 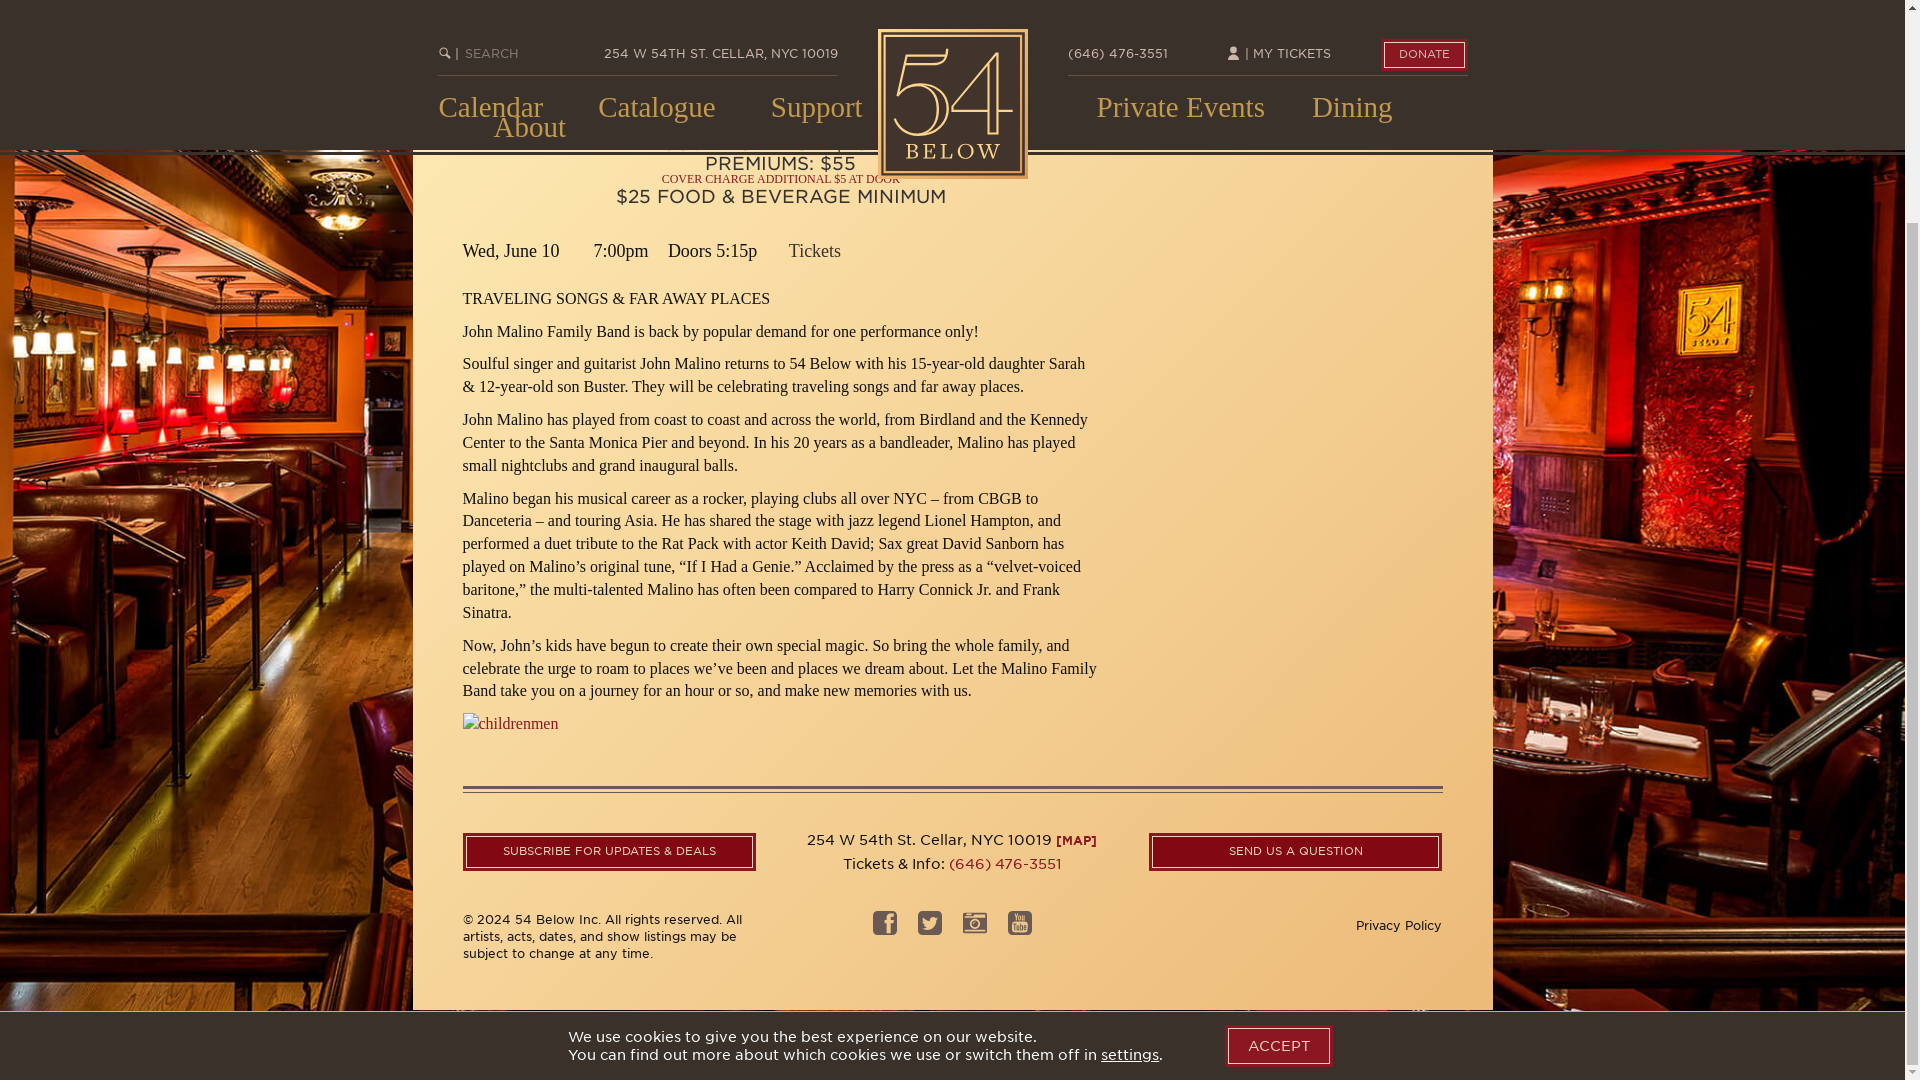 What do you see at coordinates (1020, 928) in the screenshot?
I see `54Below on Instagram` at bounding box center [1020, 928].